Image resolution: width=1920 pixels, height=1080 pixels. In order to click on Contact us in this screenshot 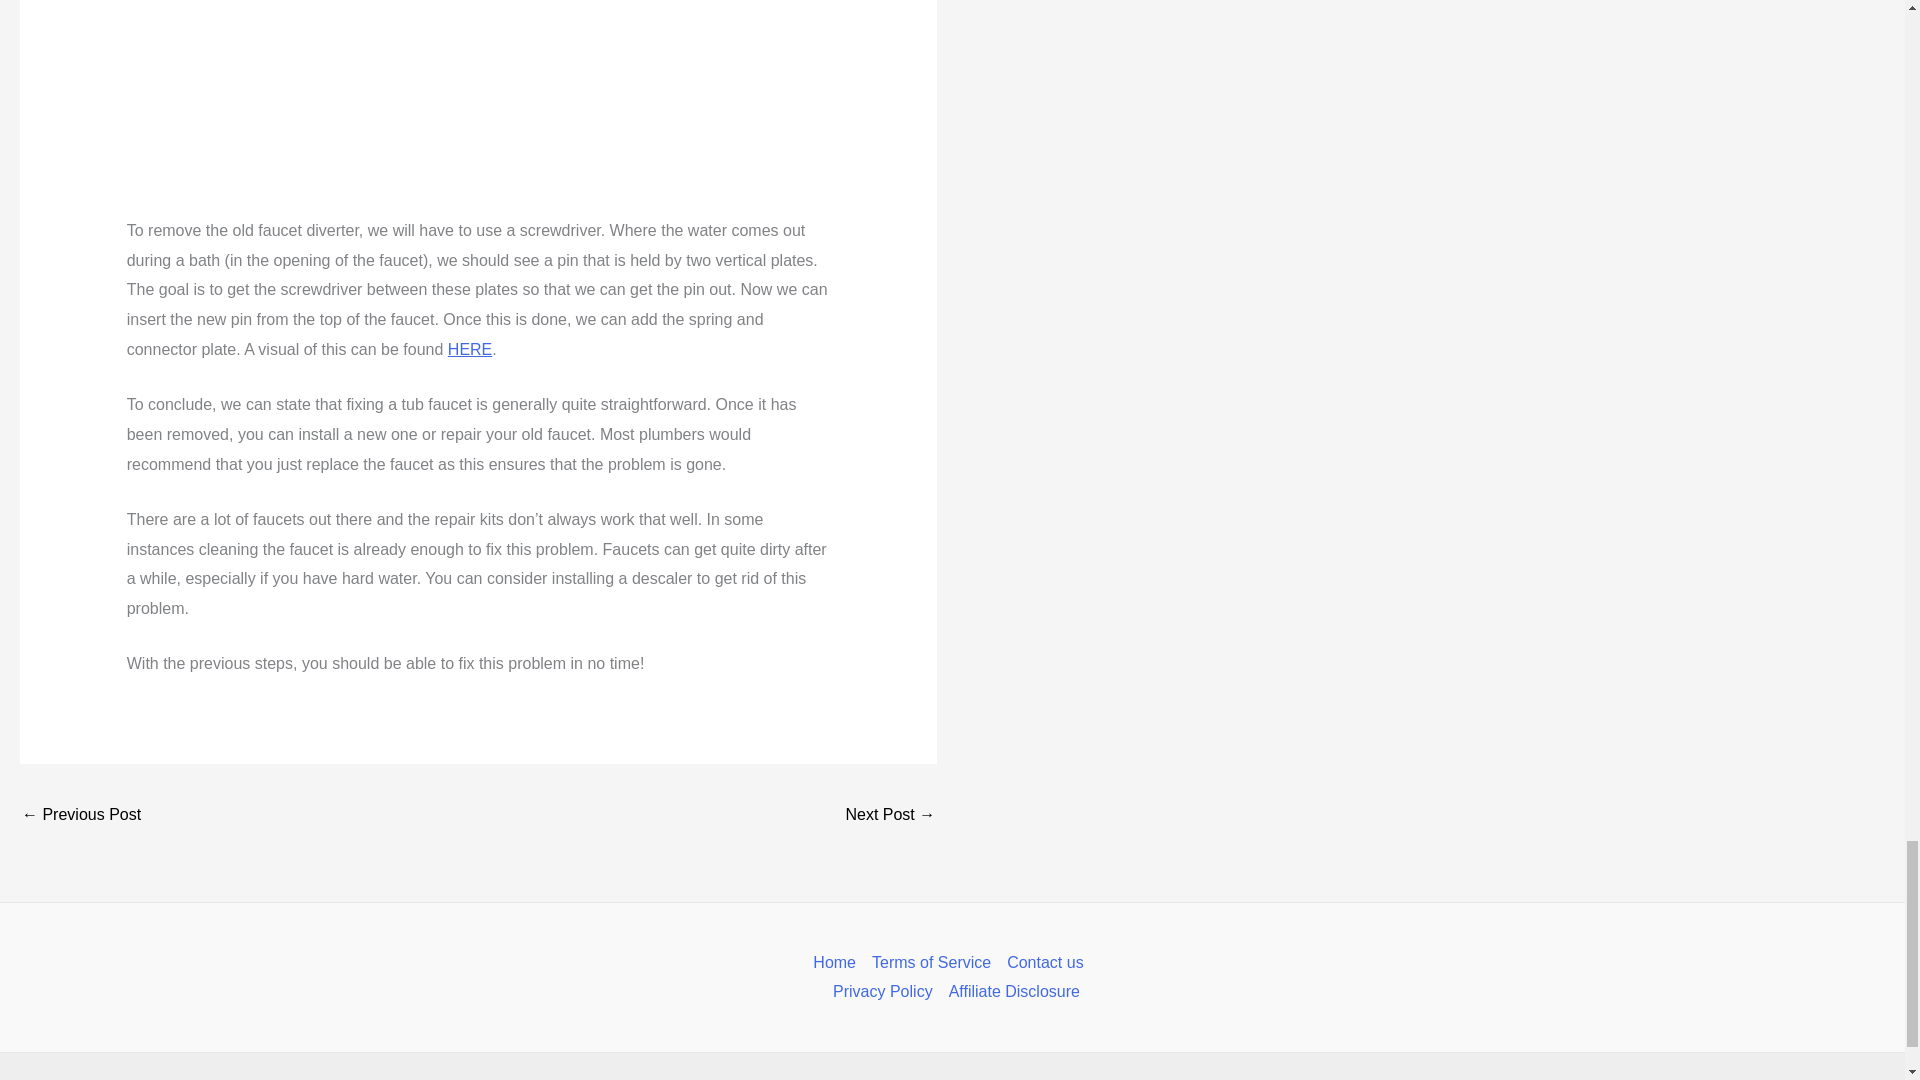, I will do `click(1044, 963)`.